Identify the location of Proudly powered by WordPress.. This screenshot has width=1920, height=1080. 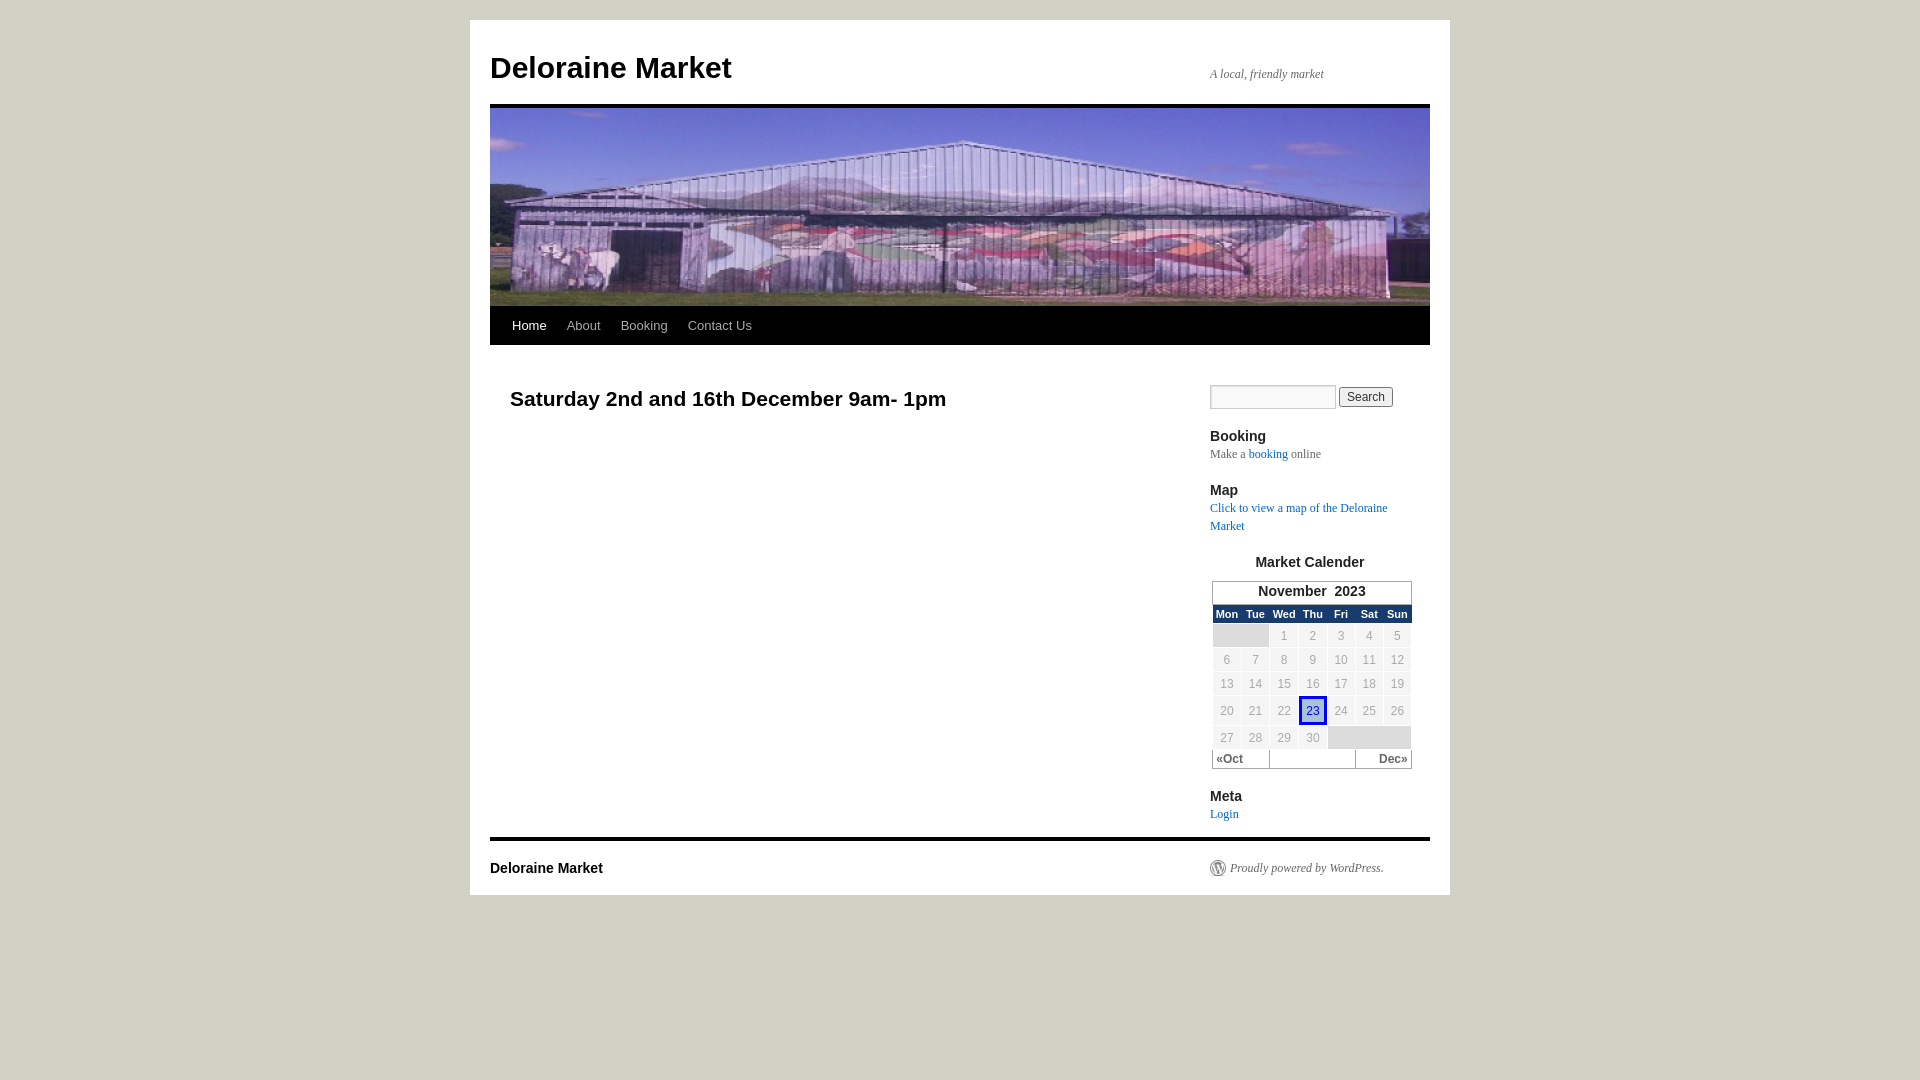
(1297, 868).